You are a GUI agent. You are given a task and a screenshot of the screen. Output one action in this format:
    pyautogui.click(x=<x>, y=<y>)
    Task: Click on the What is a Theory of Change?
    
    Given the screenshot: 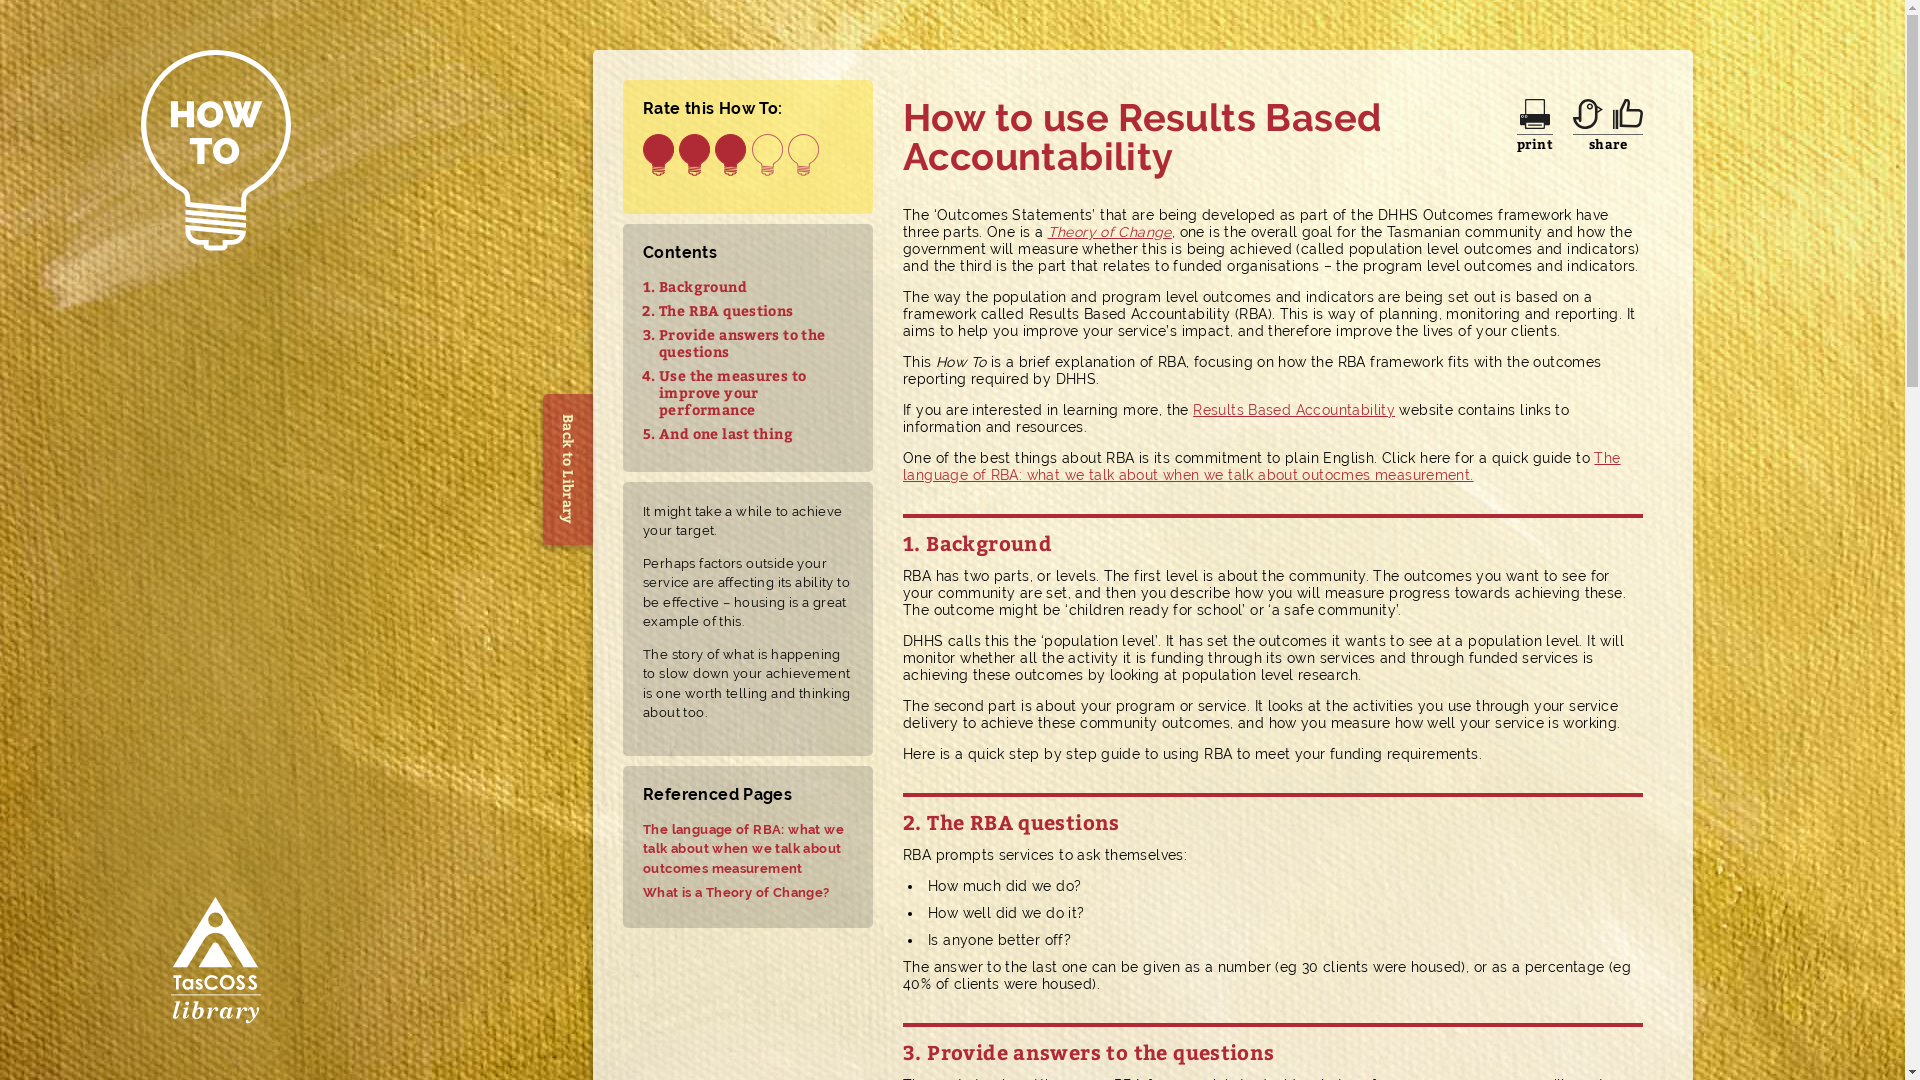 What is the action you would take?
    pyautogui.click(x=748, y=892)
    